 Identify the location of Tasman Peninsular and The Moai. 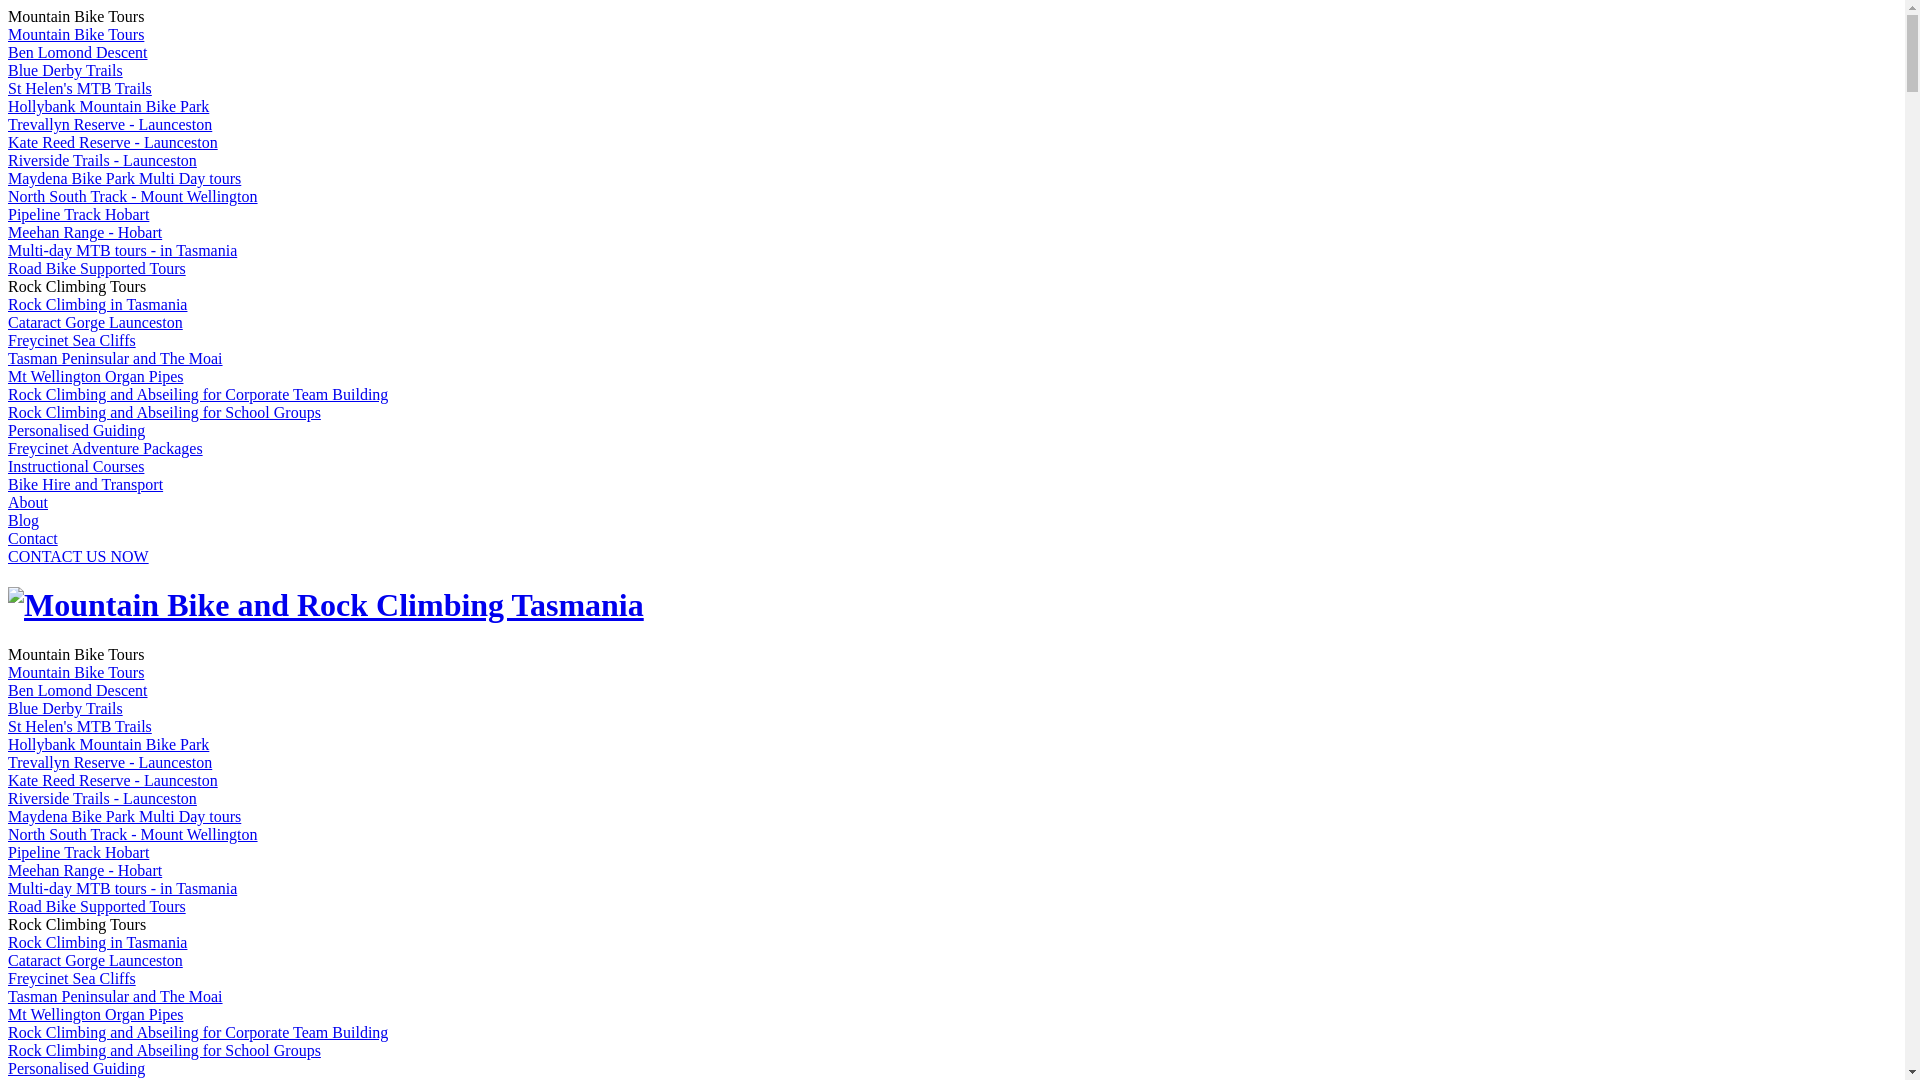
(116, 996).